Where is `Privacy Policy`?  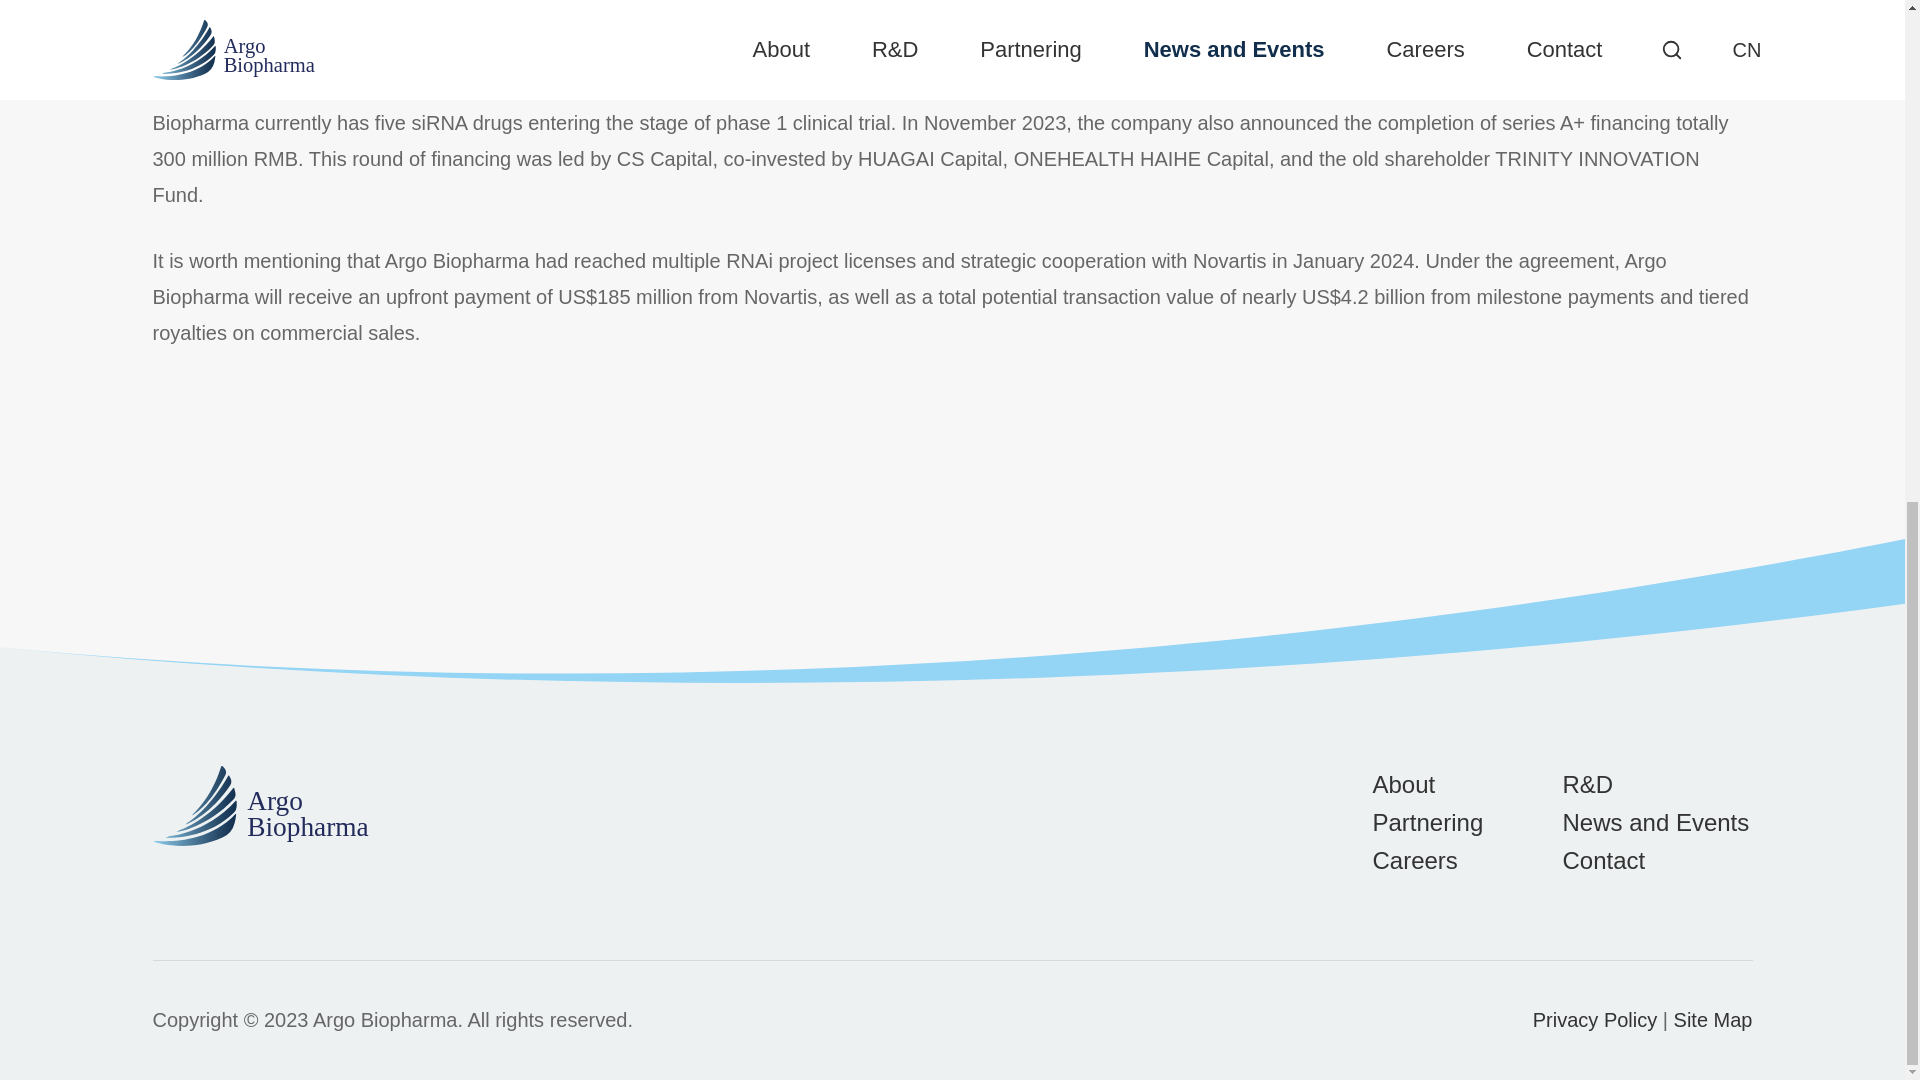 Privacy Policy is located at coordinates (1594, 1020).